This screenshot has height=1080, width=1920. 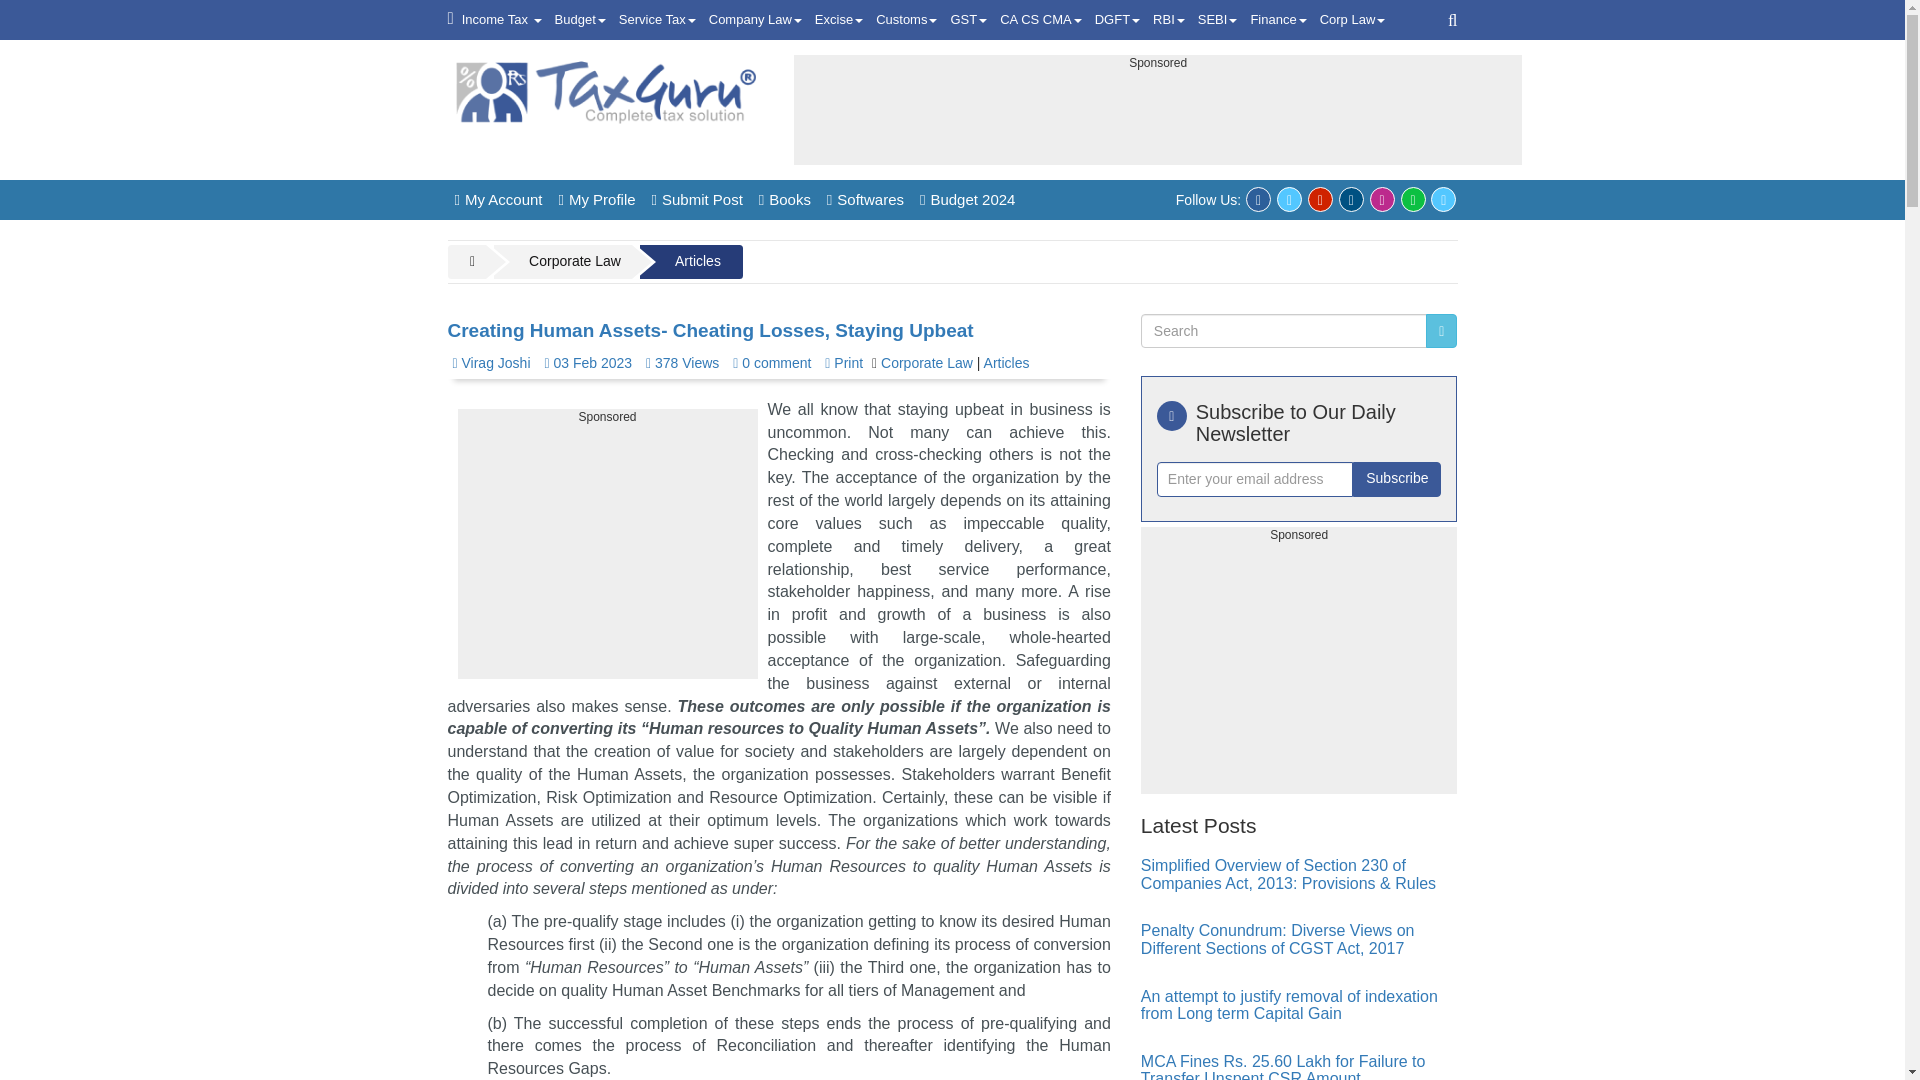 What do you see at coordinates (580, 20) in the screenshot?
I see `Budget` at bounding box center [580, 20].